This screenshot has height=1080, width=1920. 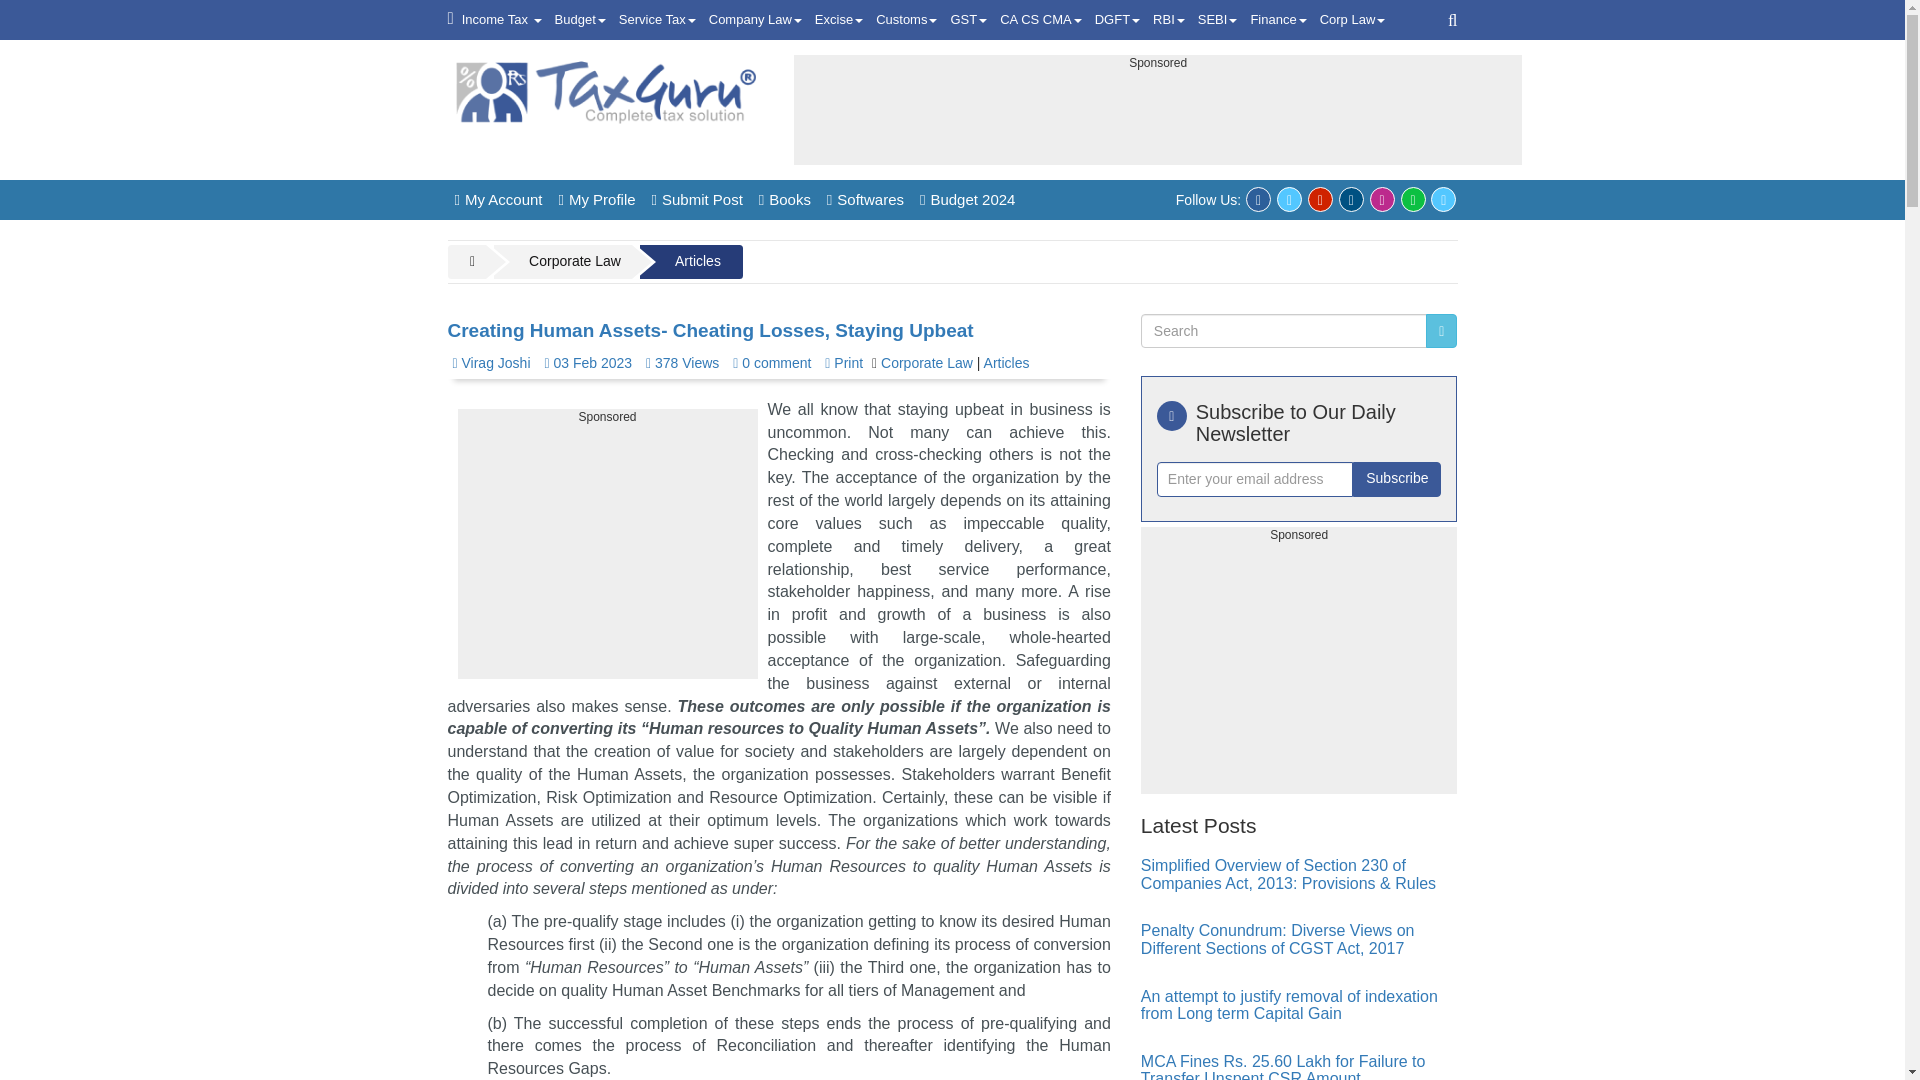 What do you see at coordinates (580, 20) in the screenshot?
I see `Budget` at bounding box center [580, 20].